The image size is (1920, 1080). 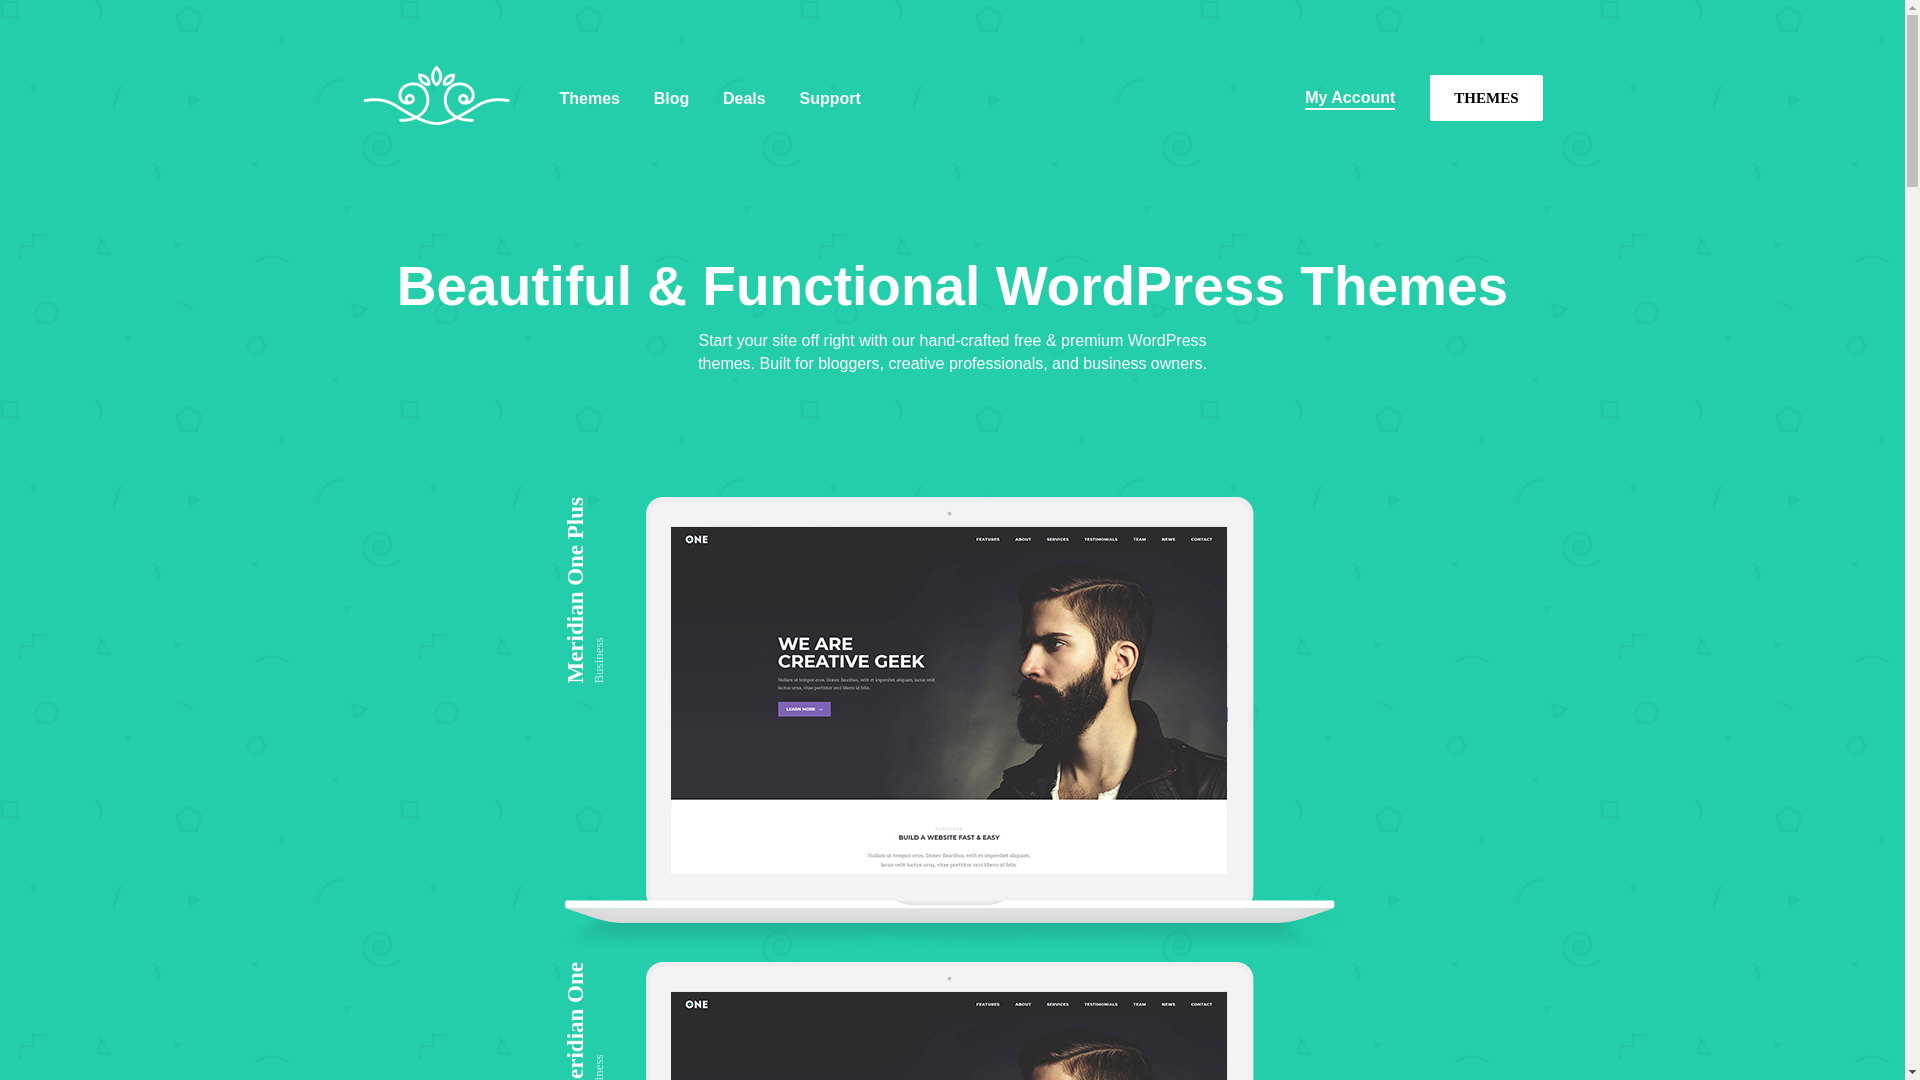 I want to click on Support, so click(x=829, y=98).